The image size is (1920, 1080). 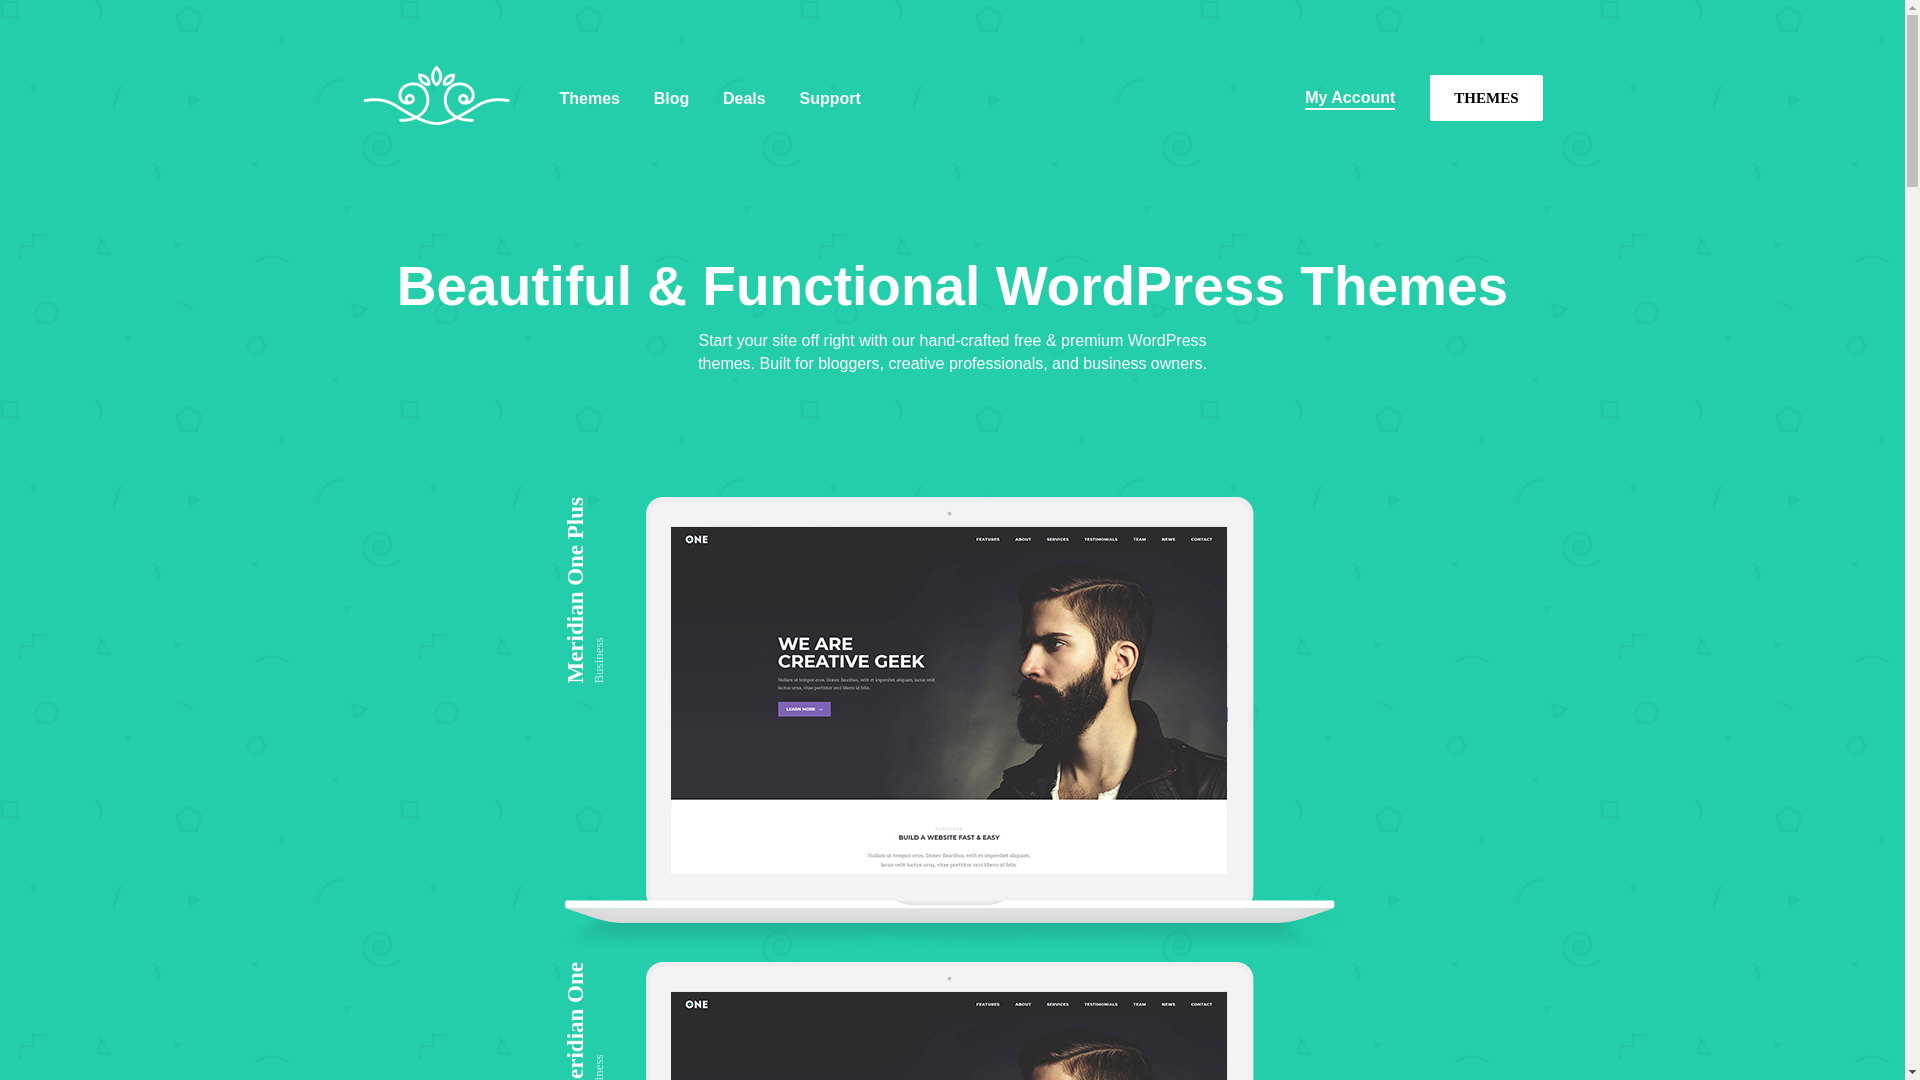 I want to click on Support, so click(x=829, y=98).